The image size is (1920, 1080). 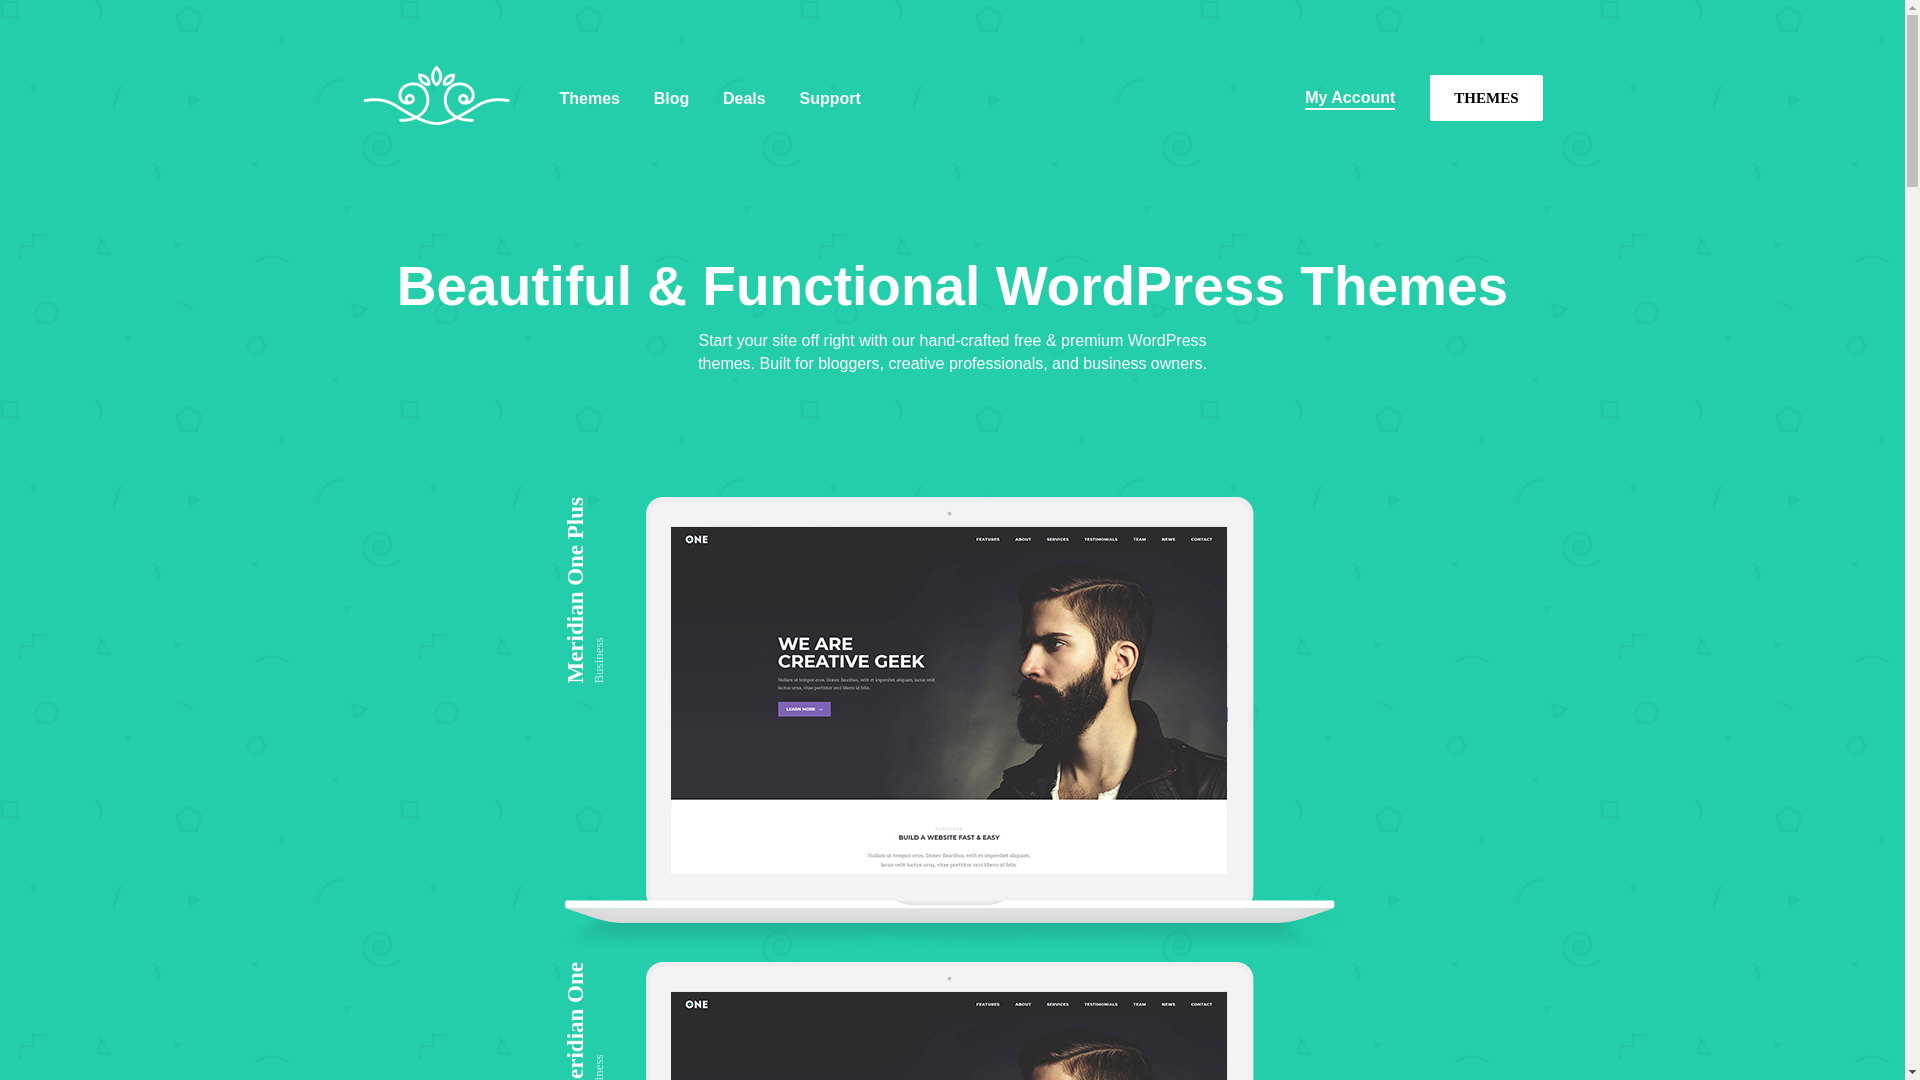 I want to click on Support, so click(x=829, y=98).